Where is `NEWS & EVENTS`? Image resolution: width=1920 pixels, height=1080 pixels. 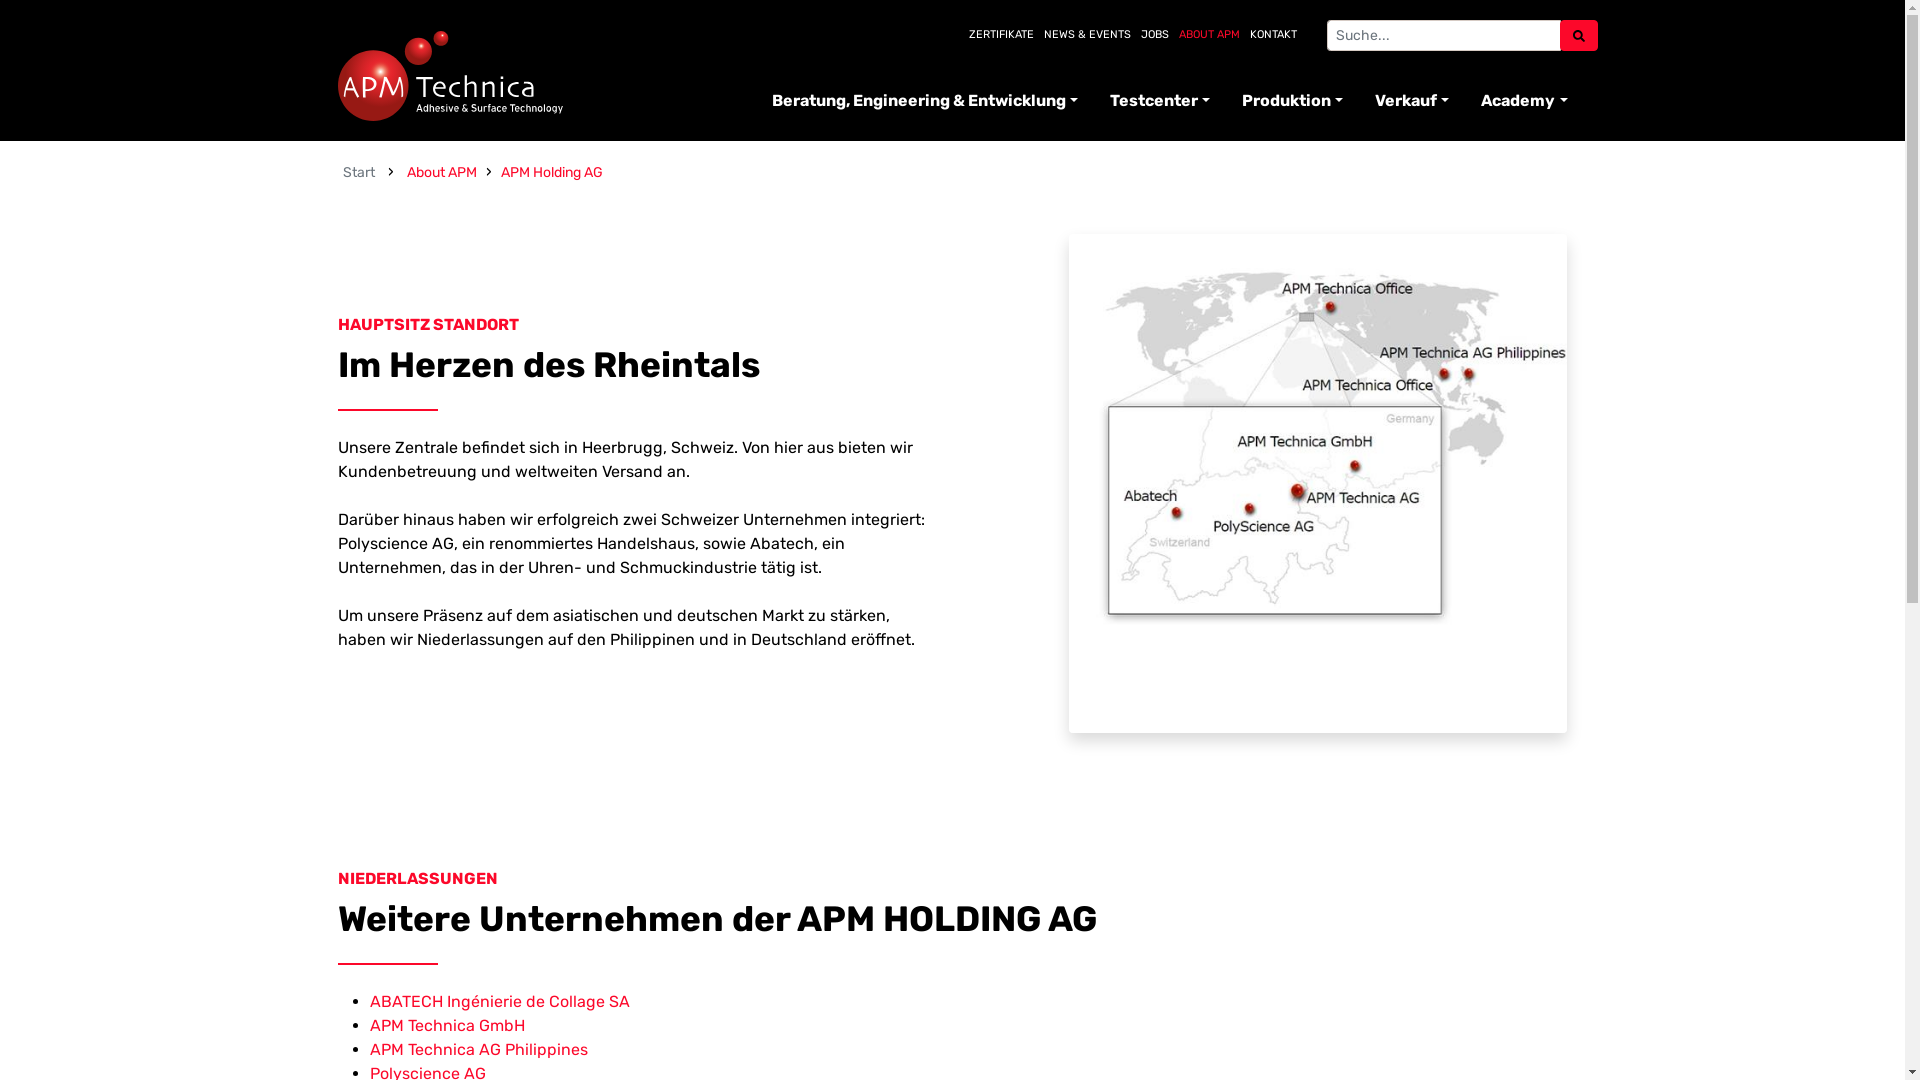 NEWS & EVENTS is located at coordinates (1088, 34).